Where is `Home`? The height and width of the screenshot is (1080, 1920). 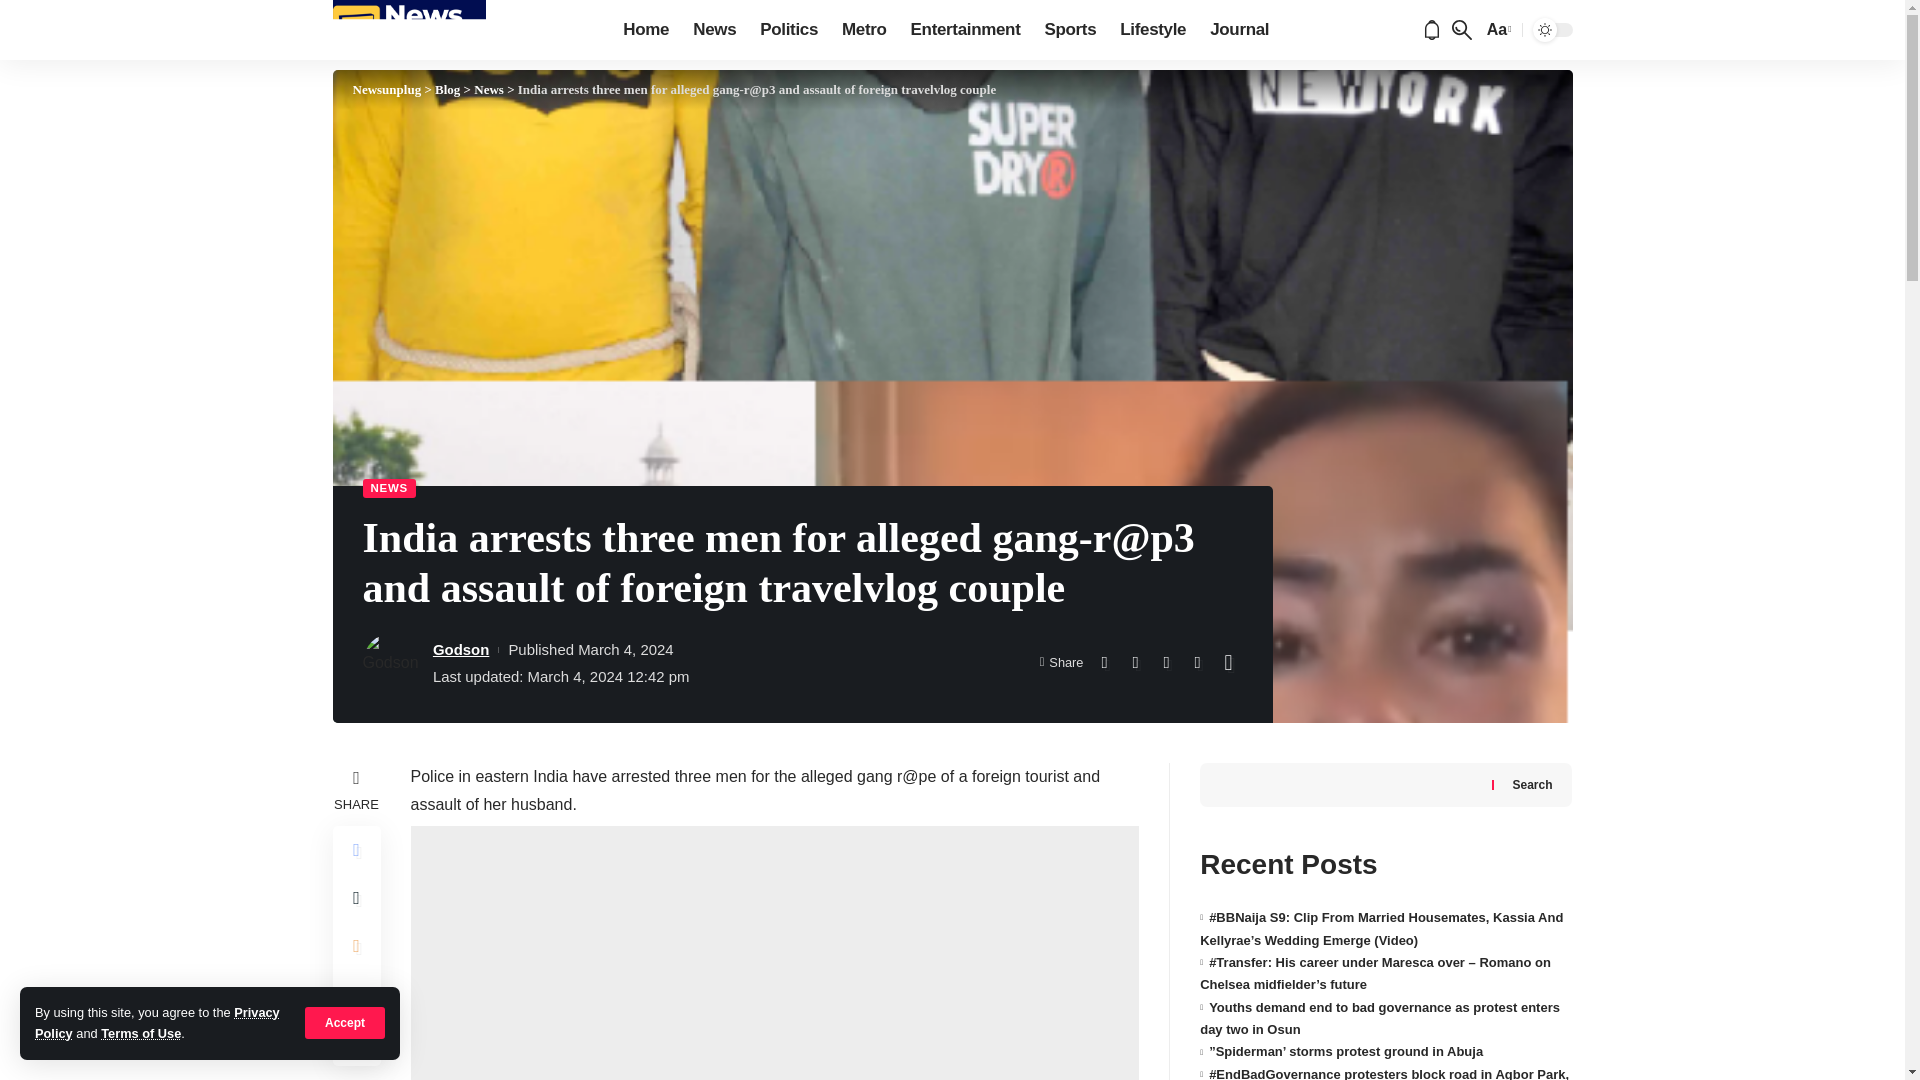 Home is located at coordinates (646, 30).